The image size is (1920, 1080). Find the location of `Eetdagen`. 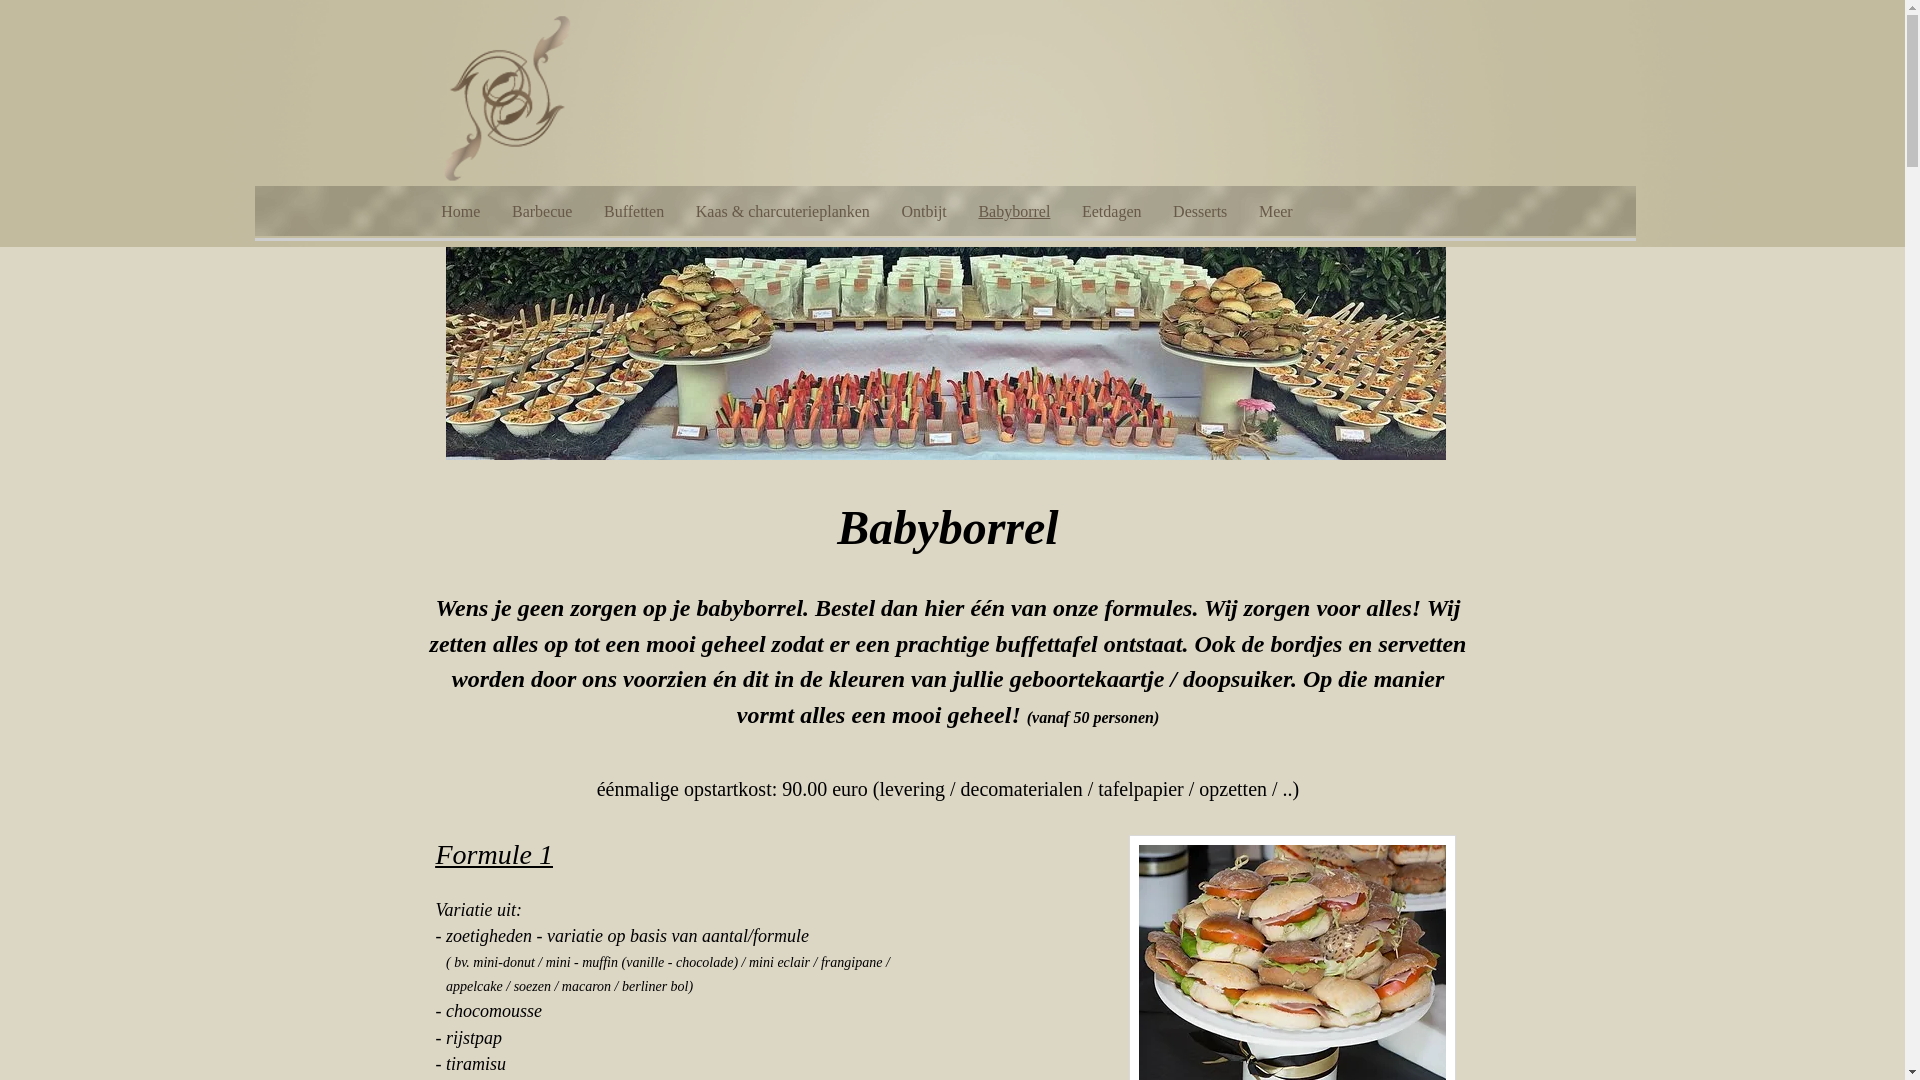

Eetdagen is located at coordinates (1112, 212).